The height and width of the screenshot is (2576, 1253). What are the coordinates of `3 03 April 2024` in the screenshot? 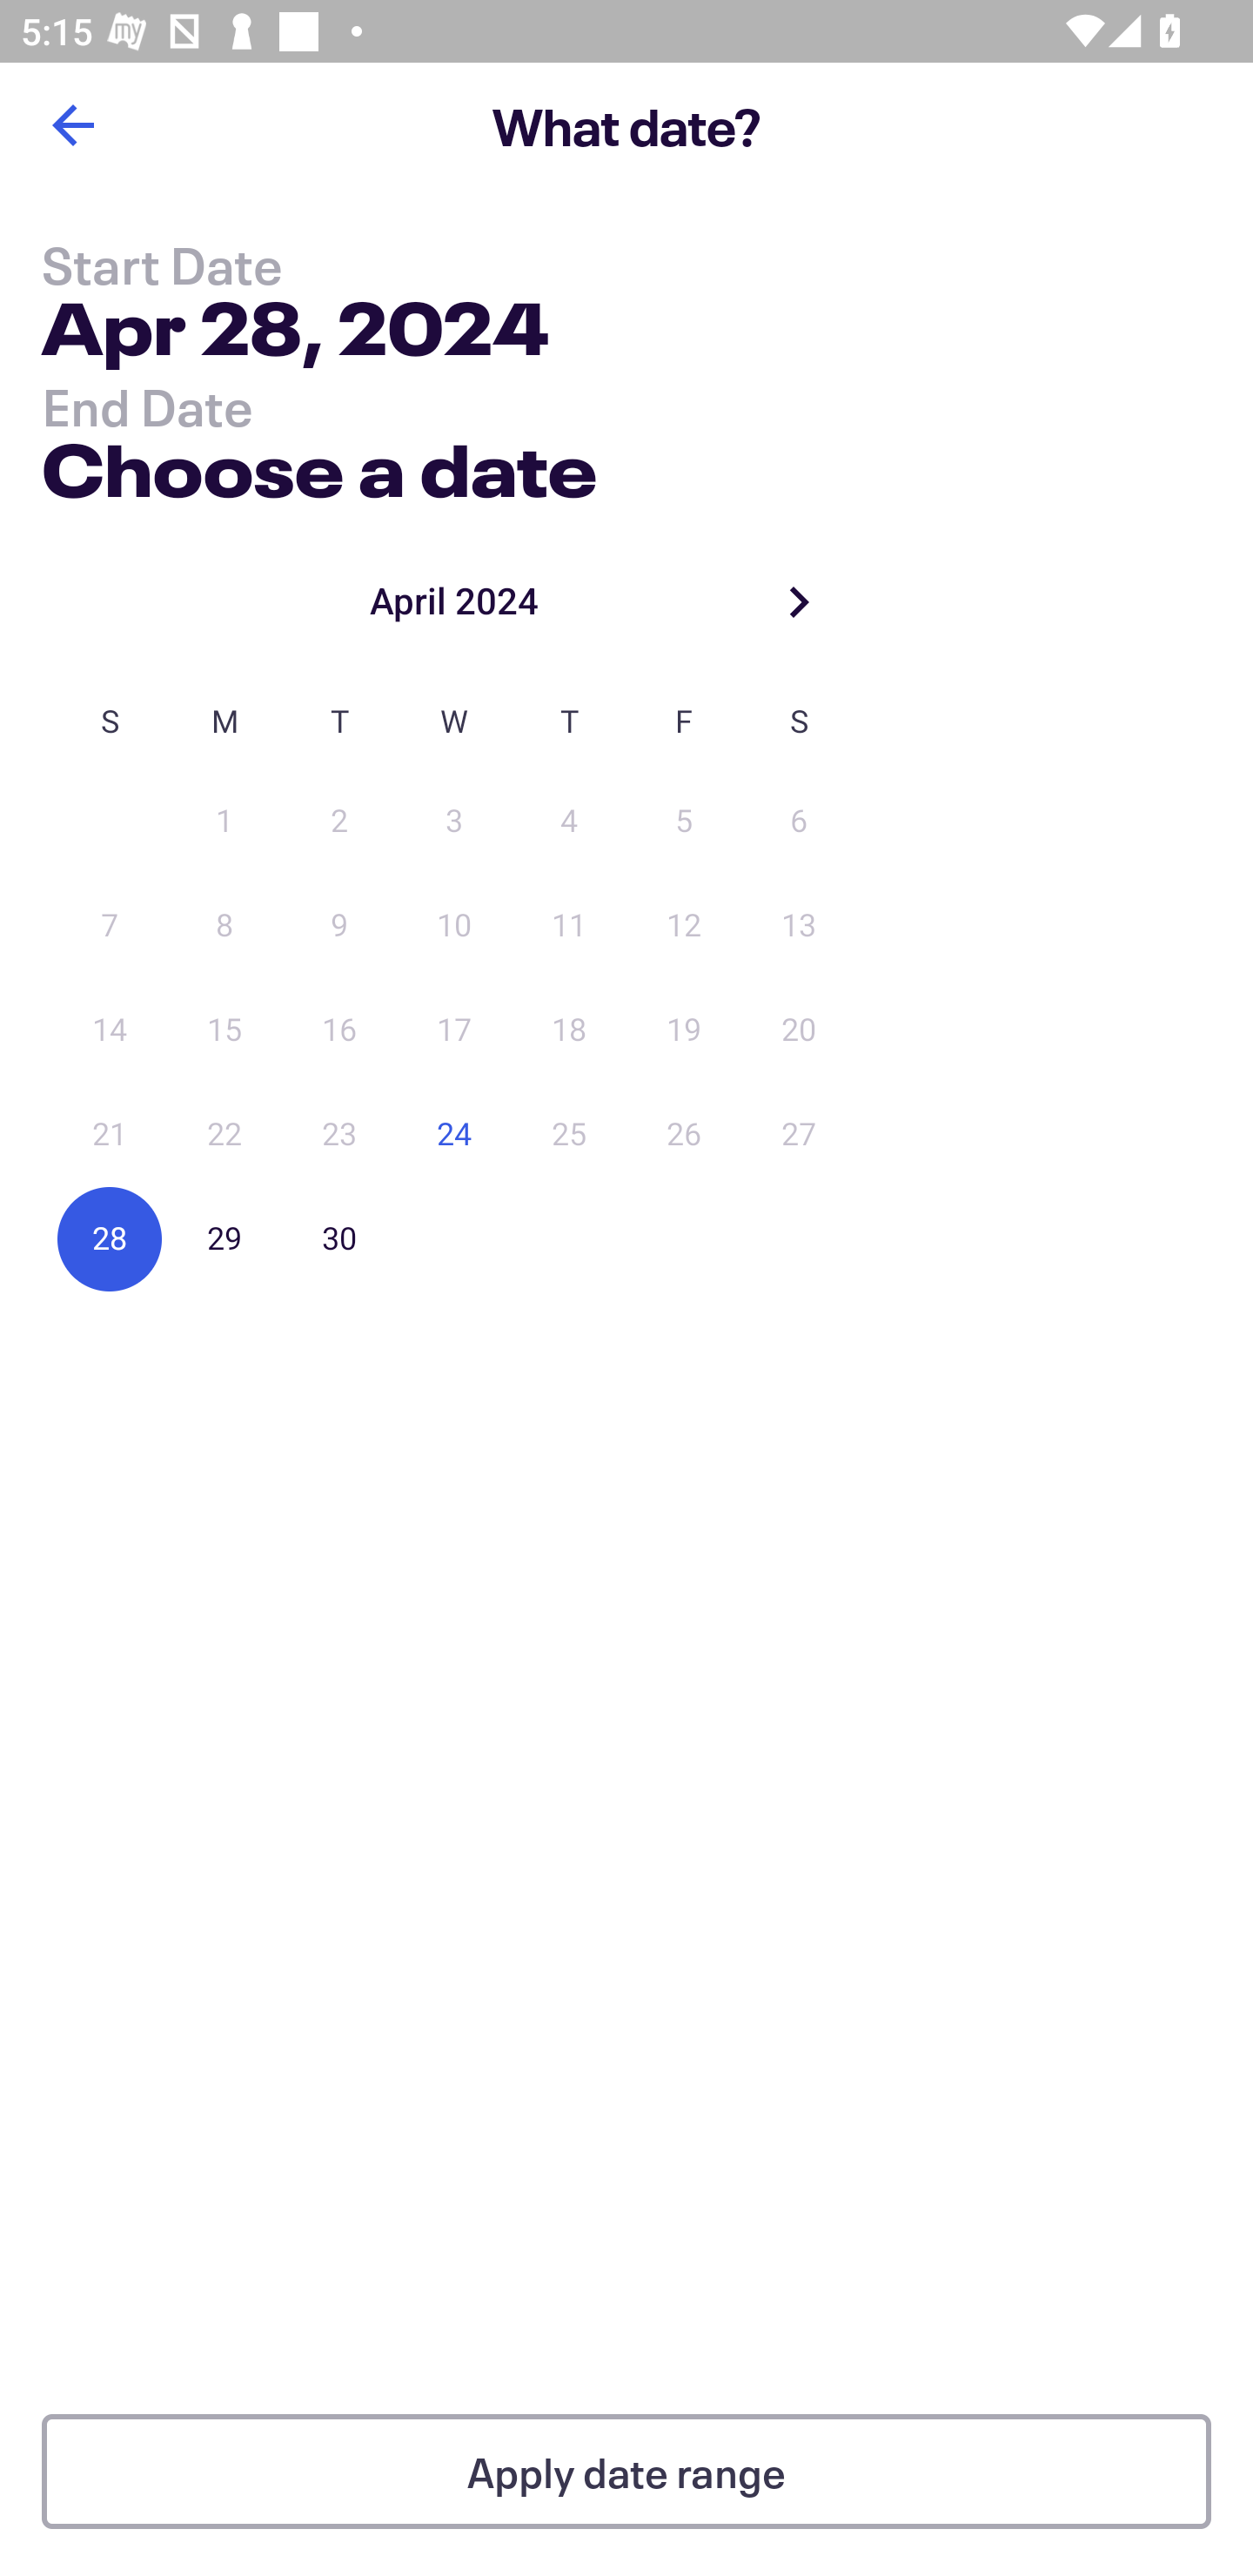 It's located at (454, 822).